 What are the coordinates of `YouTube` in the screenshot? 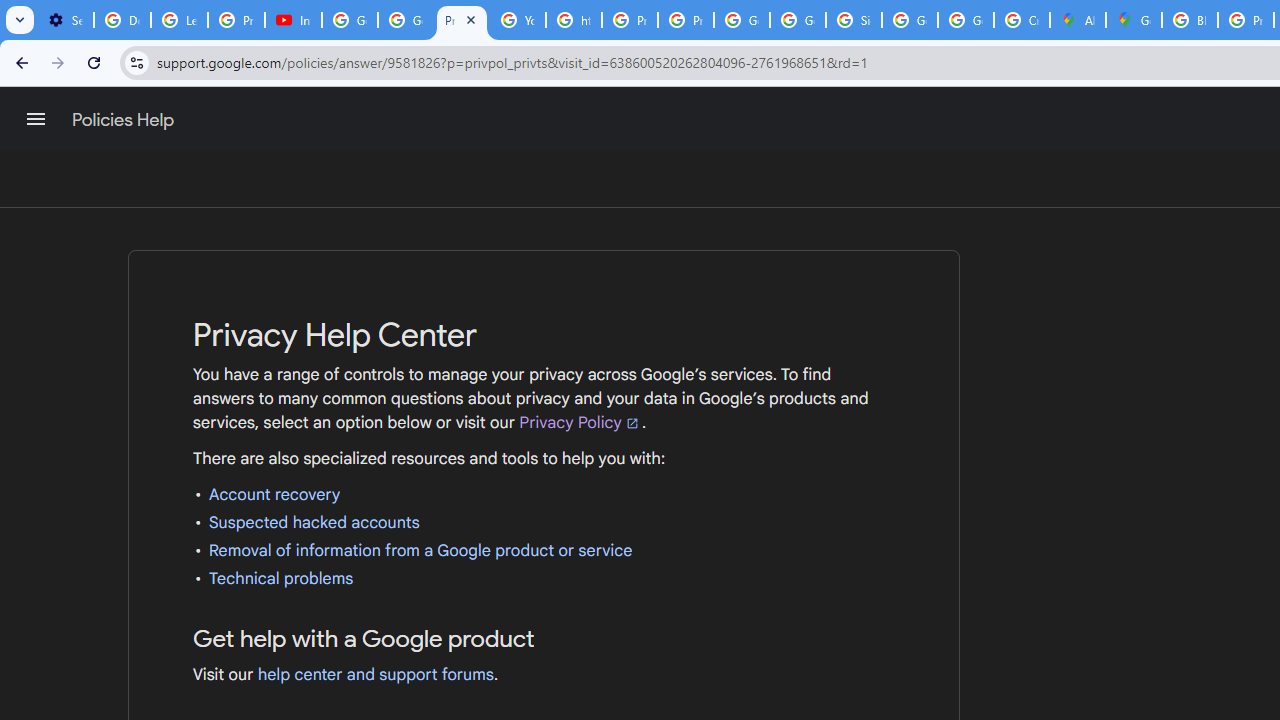 It's located at (518, 20).